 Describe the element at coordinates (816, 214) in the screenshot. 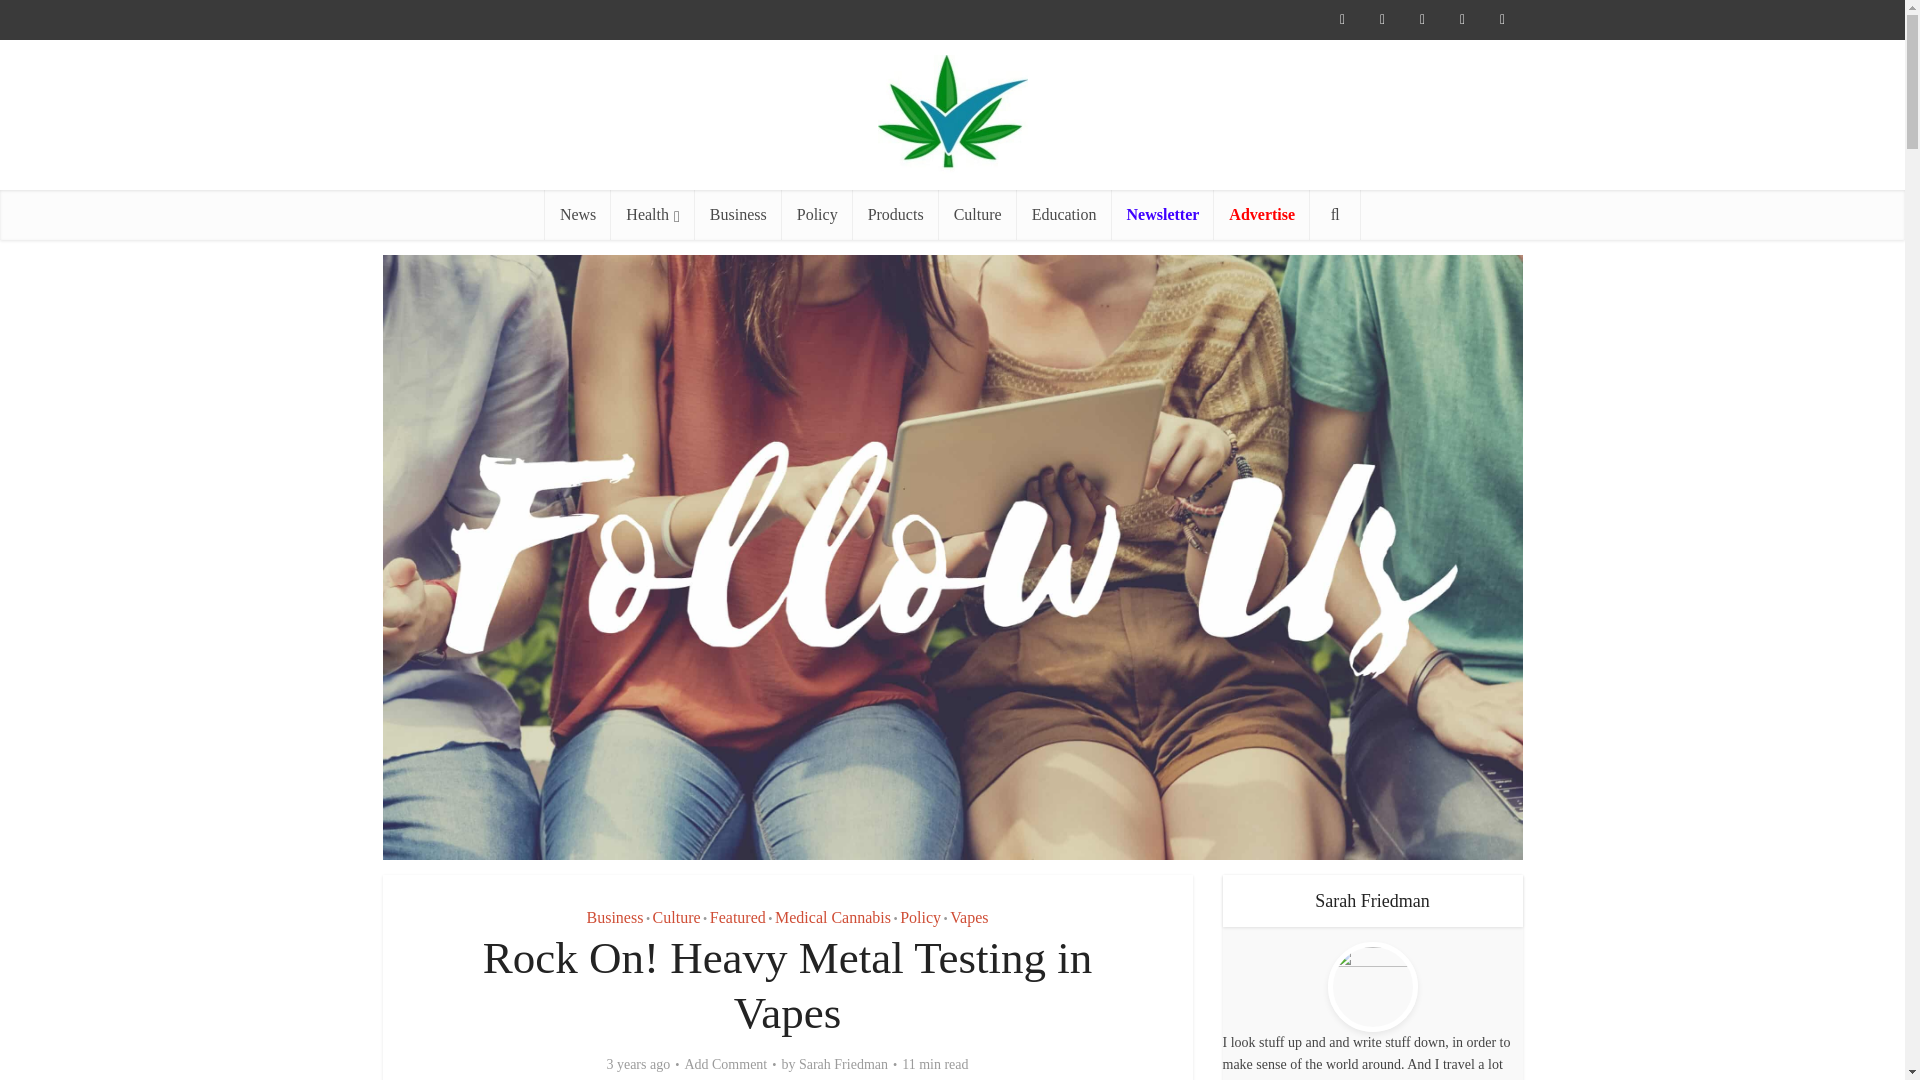

I see `Policy` at that location.